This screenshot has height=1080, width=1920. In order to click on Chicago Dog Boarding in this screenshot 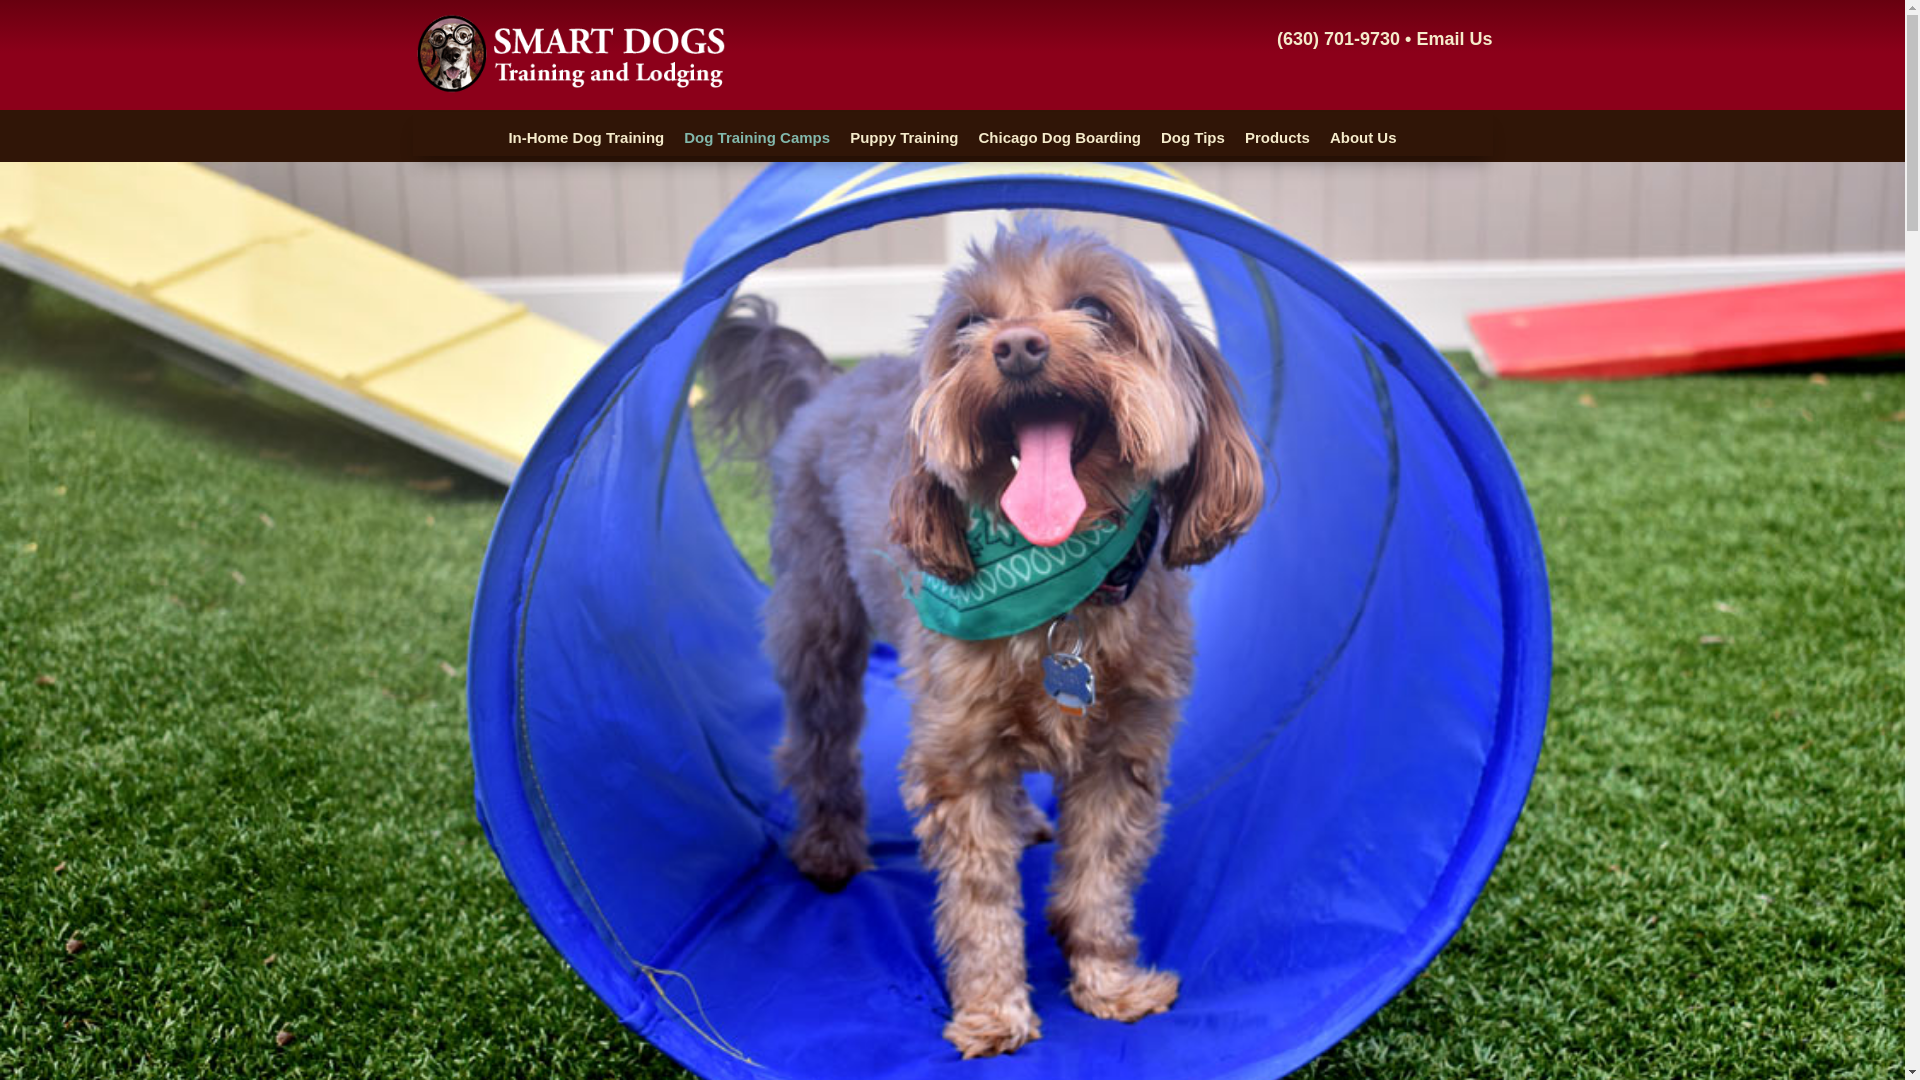, I will do `click(1058, 138)`.